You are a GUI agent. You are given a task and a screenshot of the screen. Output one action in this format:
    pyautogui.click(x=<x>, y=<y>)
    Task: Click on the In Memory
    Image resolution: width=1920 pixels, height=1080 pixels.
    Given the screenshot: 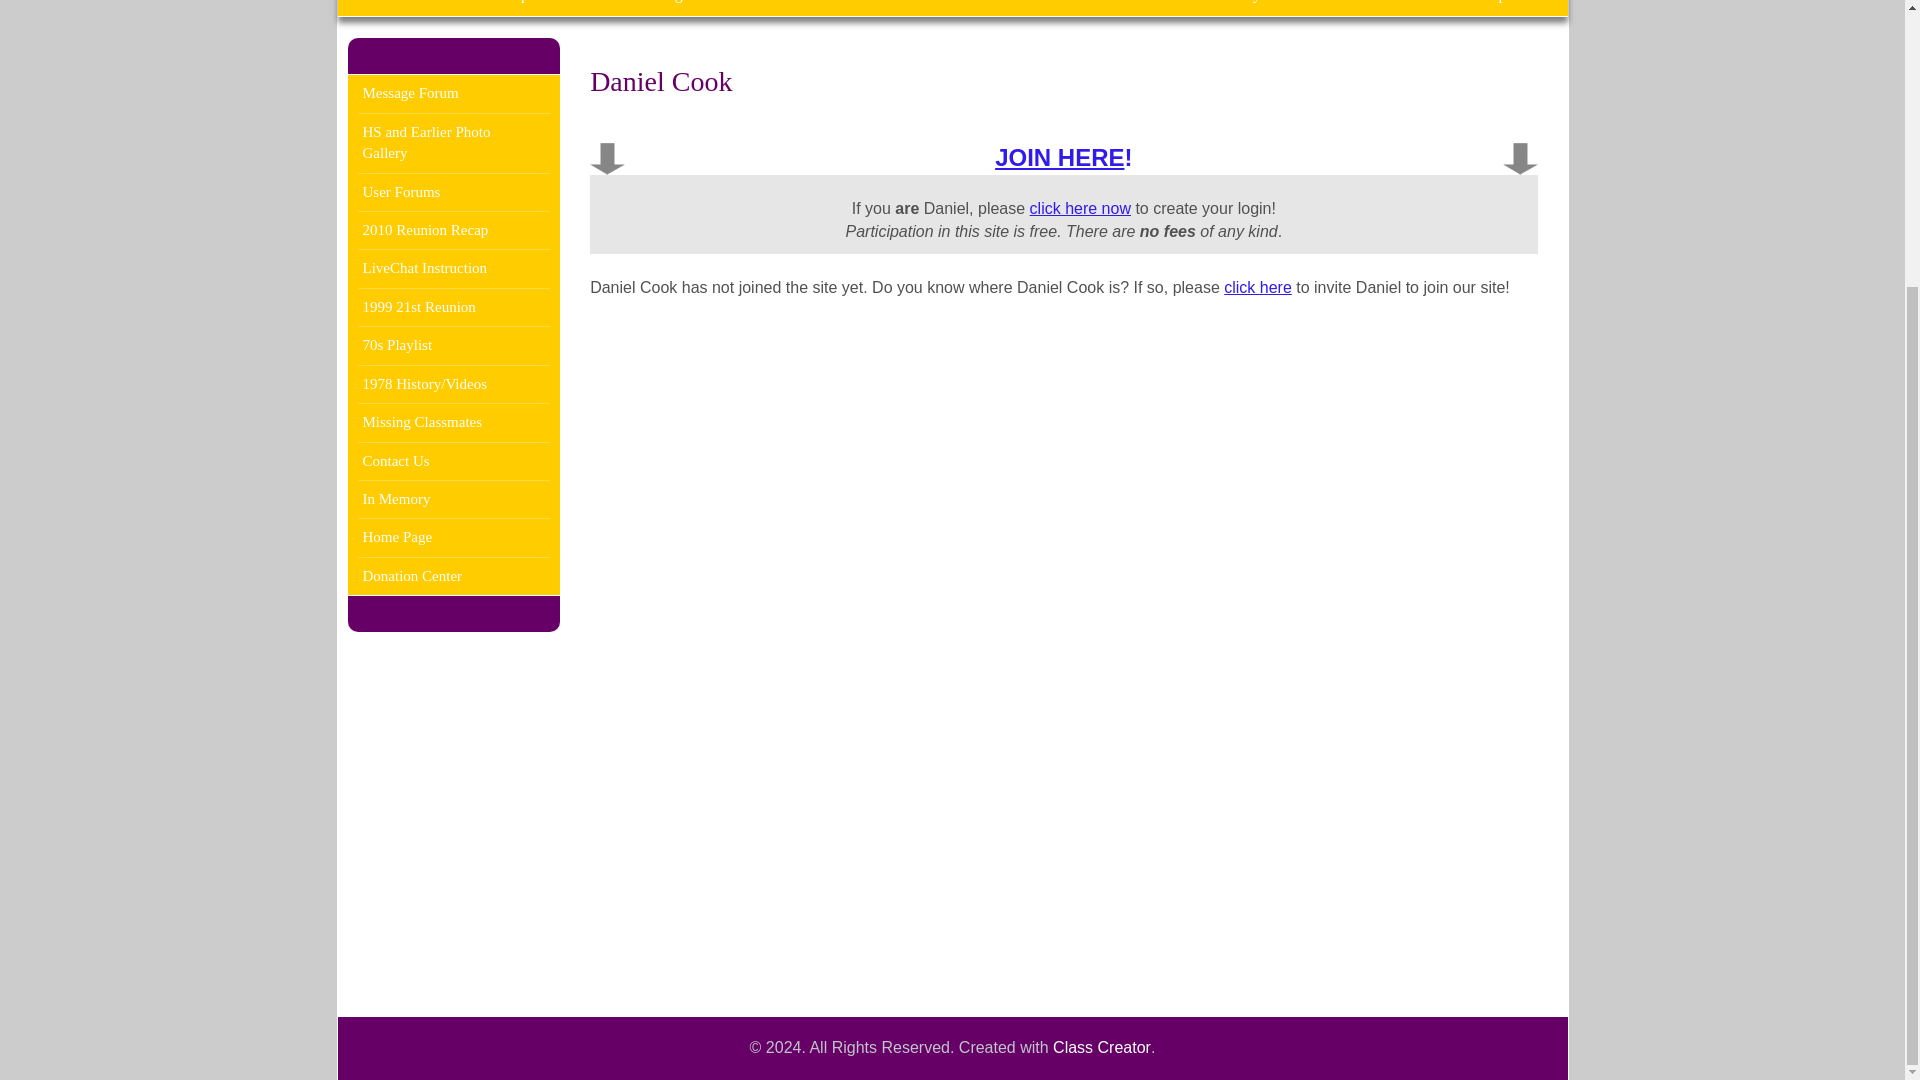 What is the action you would take?
    pyautogui.click(x=454, y=500)
    